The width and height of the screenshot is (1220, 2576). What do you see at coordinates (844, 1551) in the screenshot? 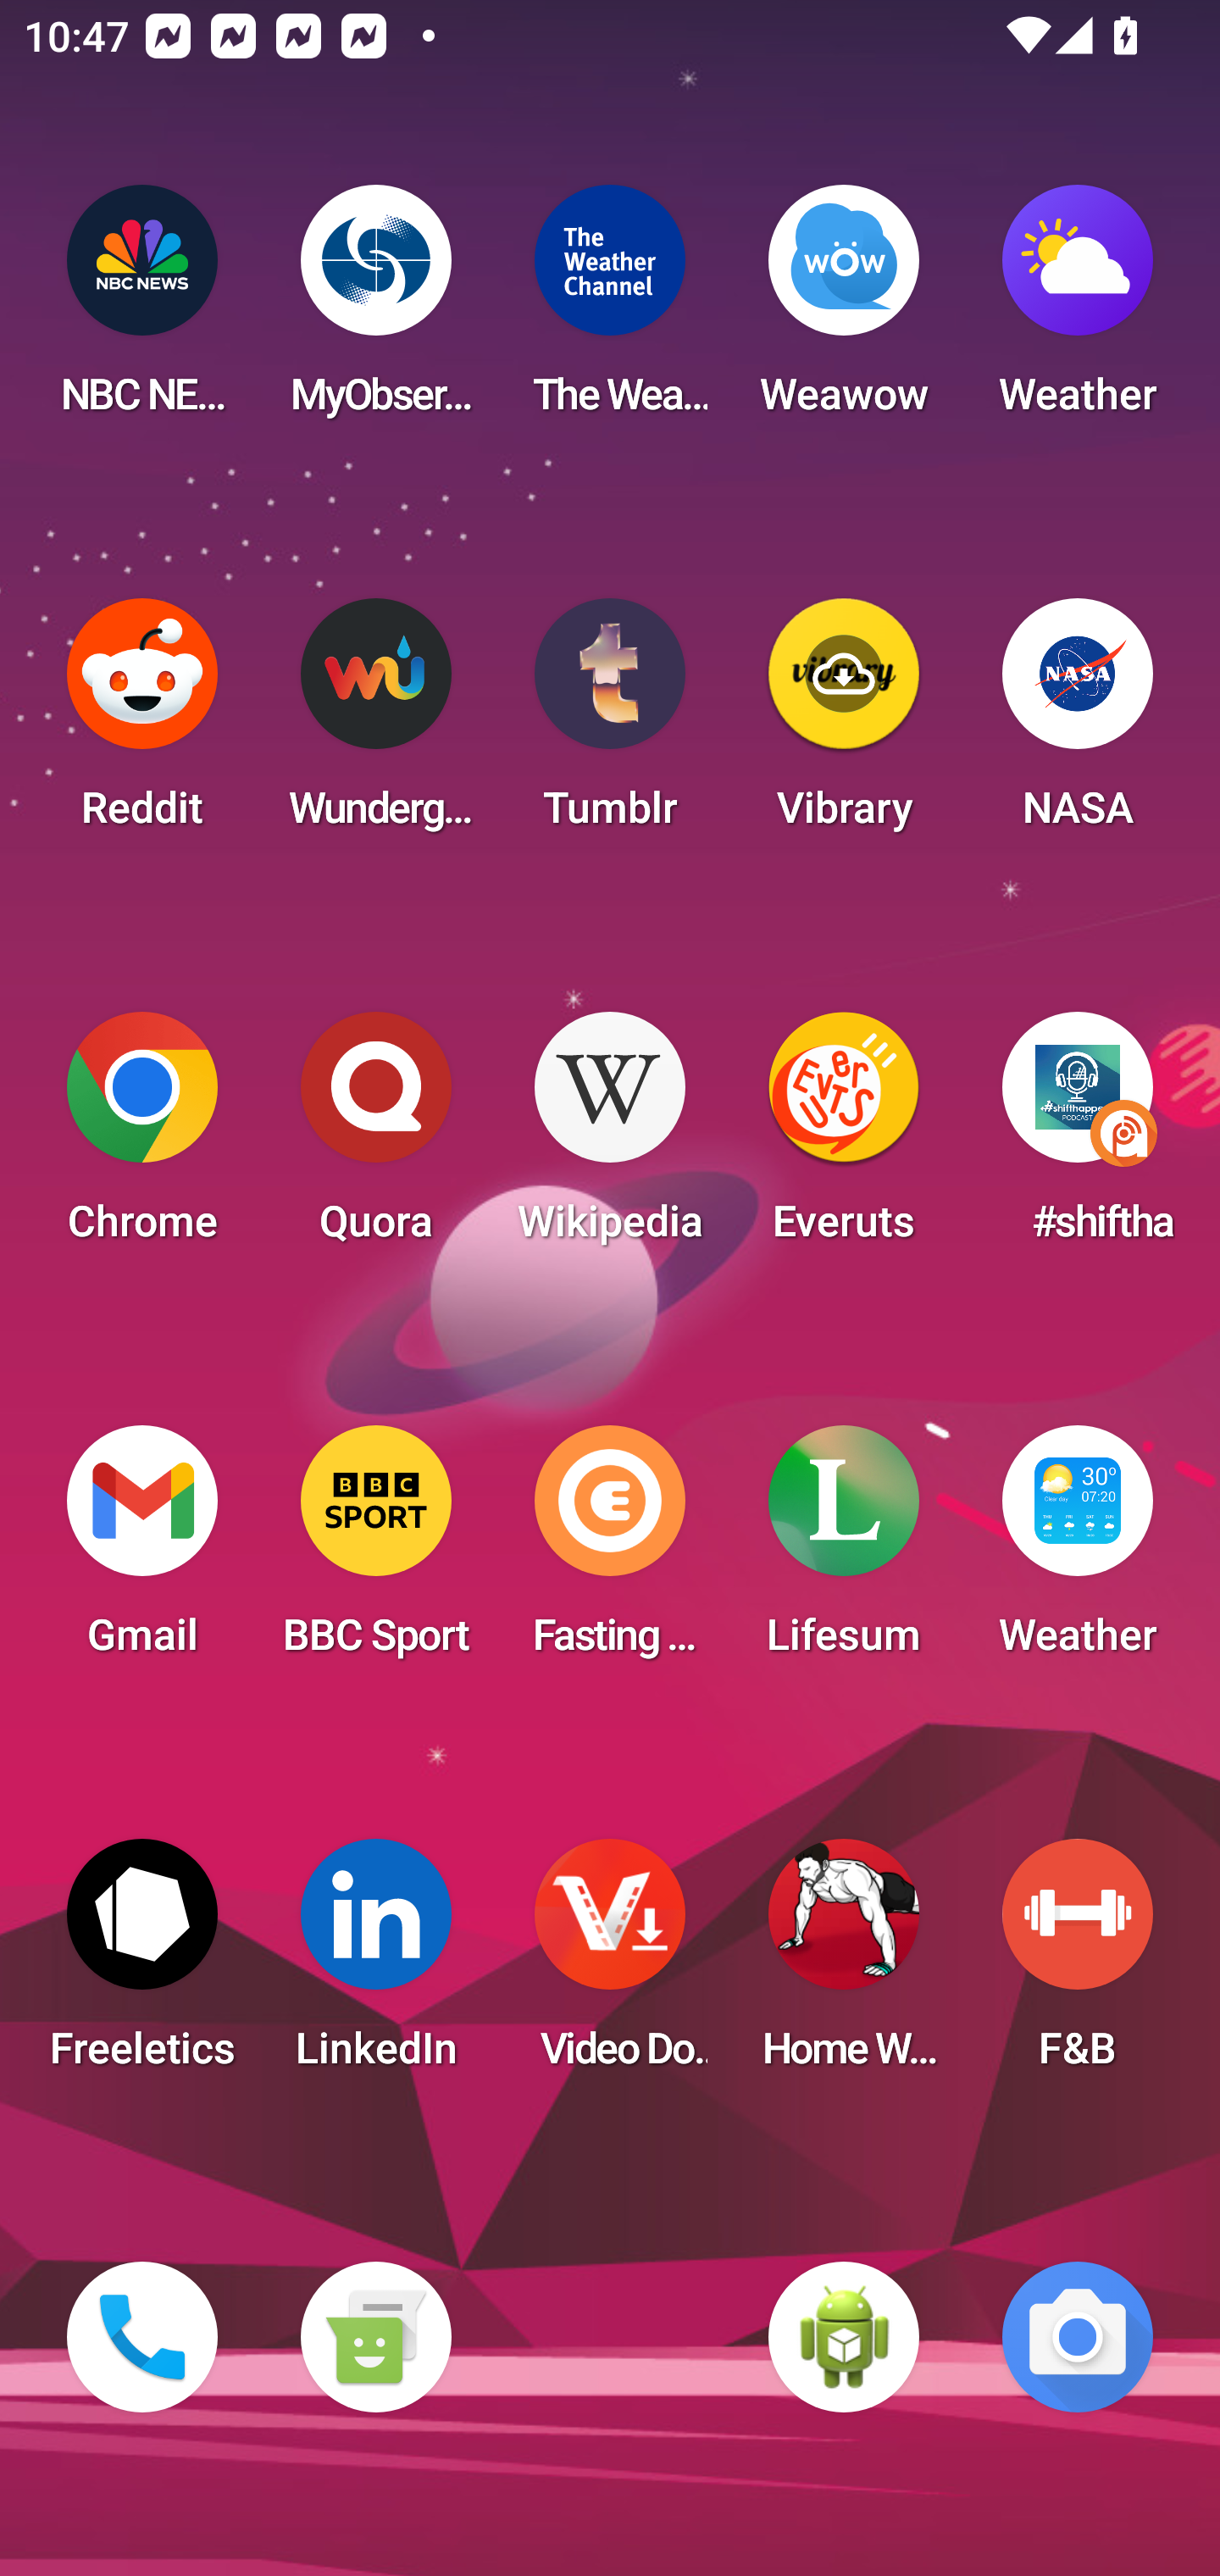
I see `Lifesum` at bounding box center [844, 1551].